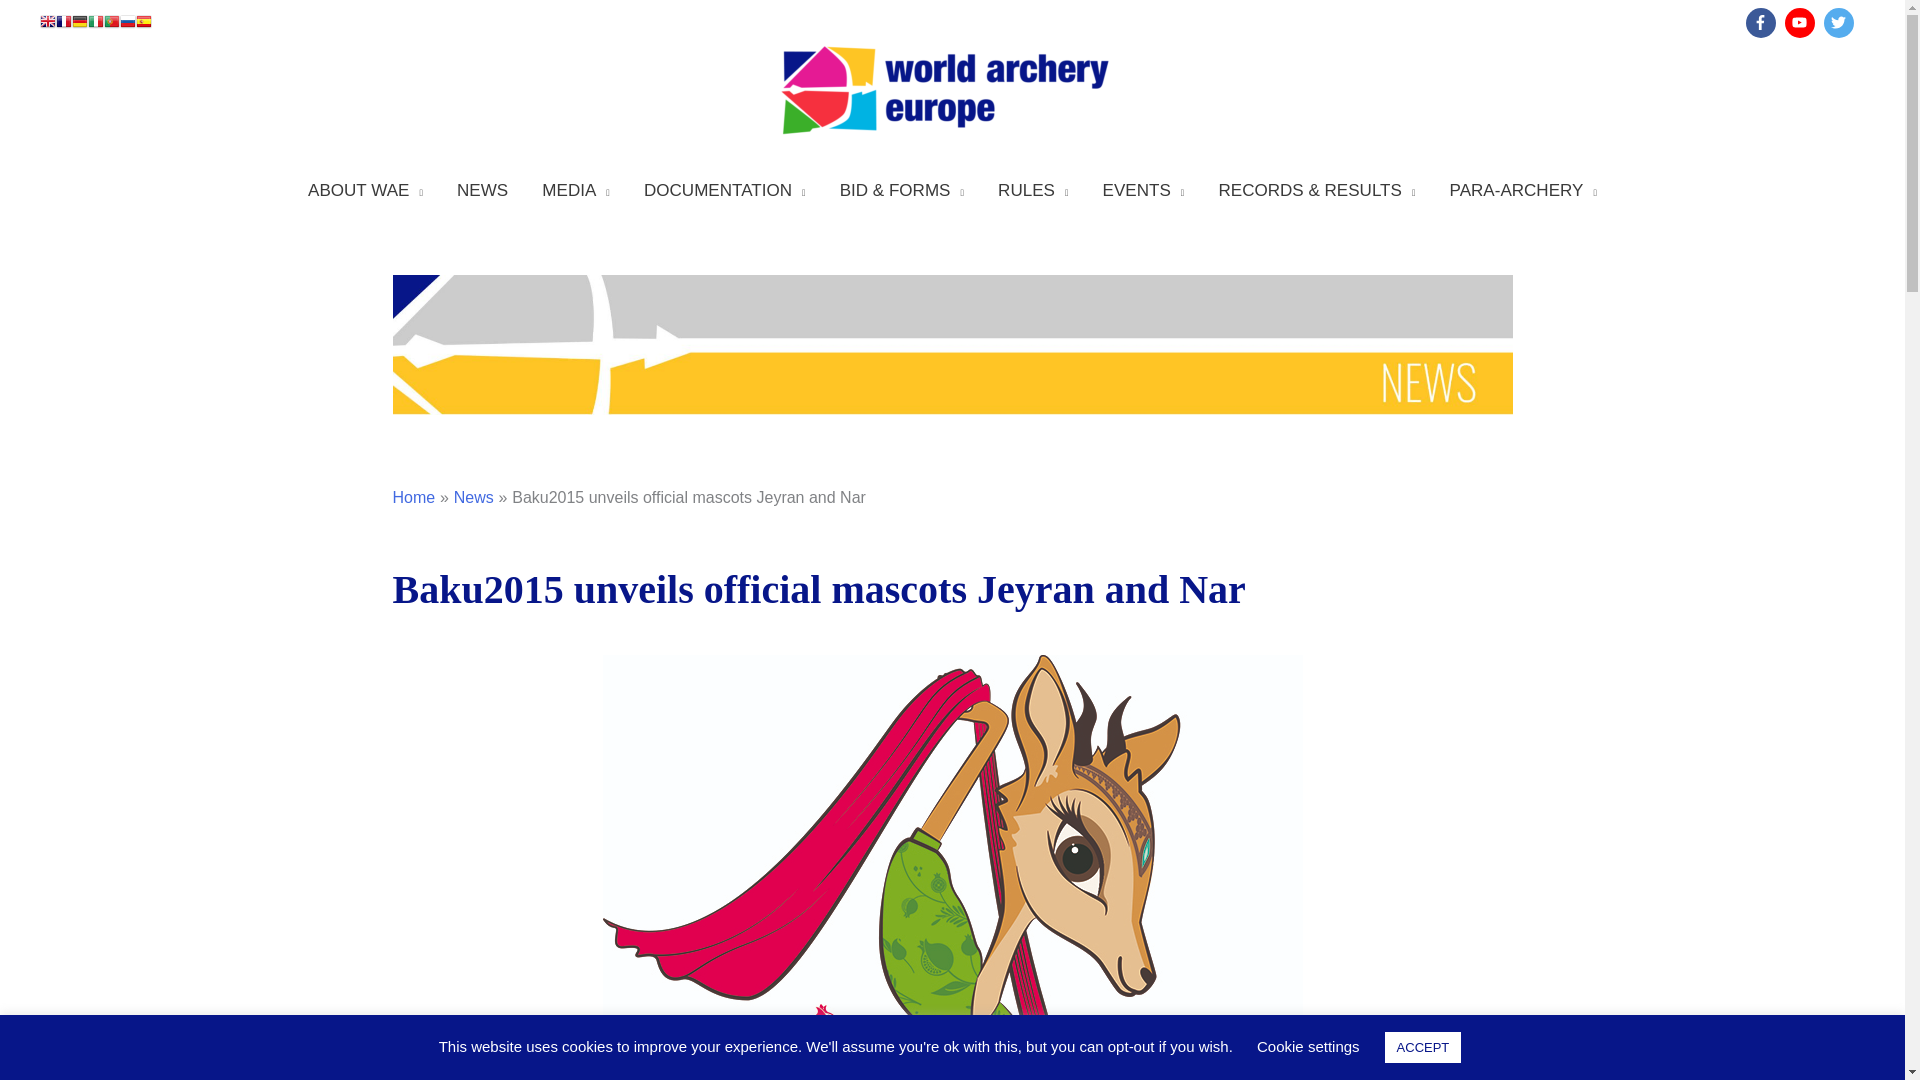 The height and width of the screenshot is (1080, 1920). What do you see at coordinates (365, 190) in the screenshot?
I see `ABOUT WAE` at bounding box center [365, 190].